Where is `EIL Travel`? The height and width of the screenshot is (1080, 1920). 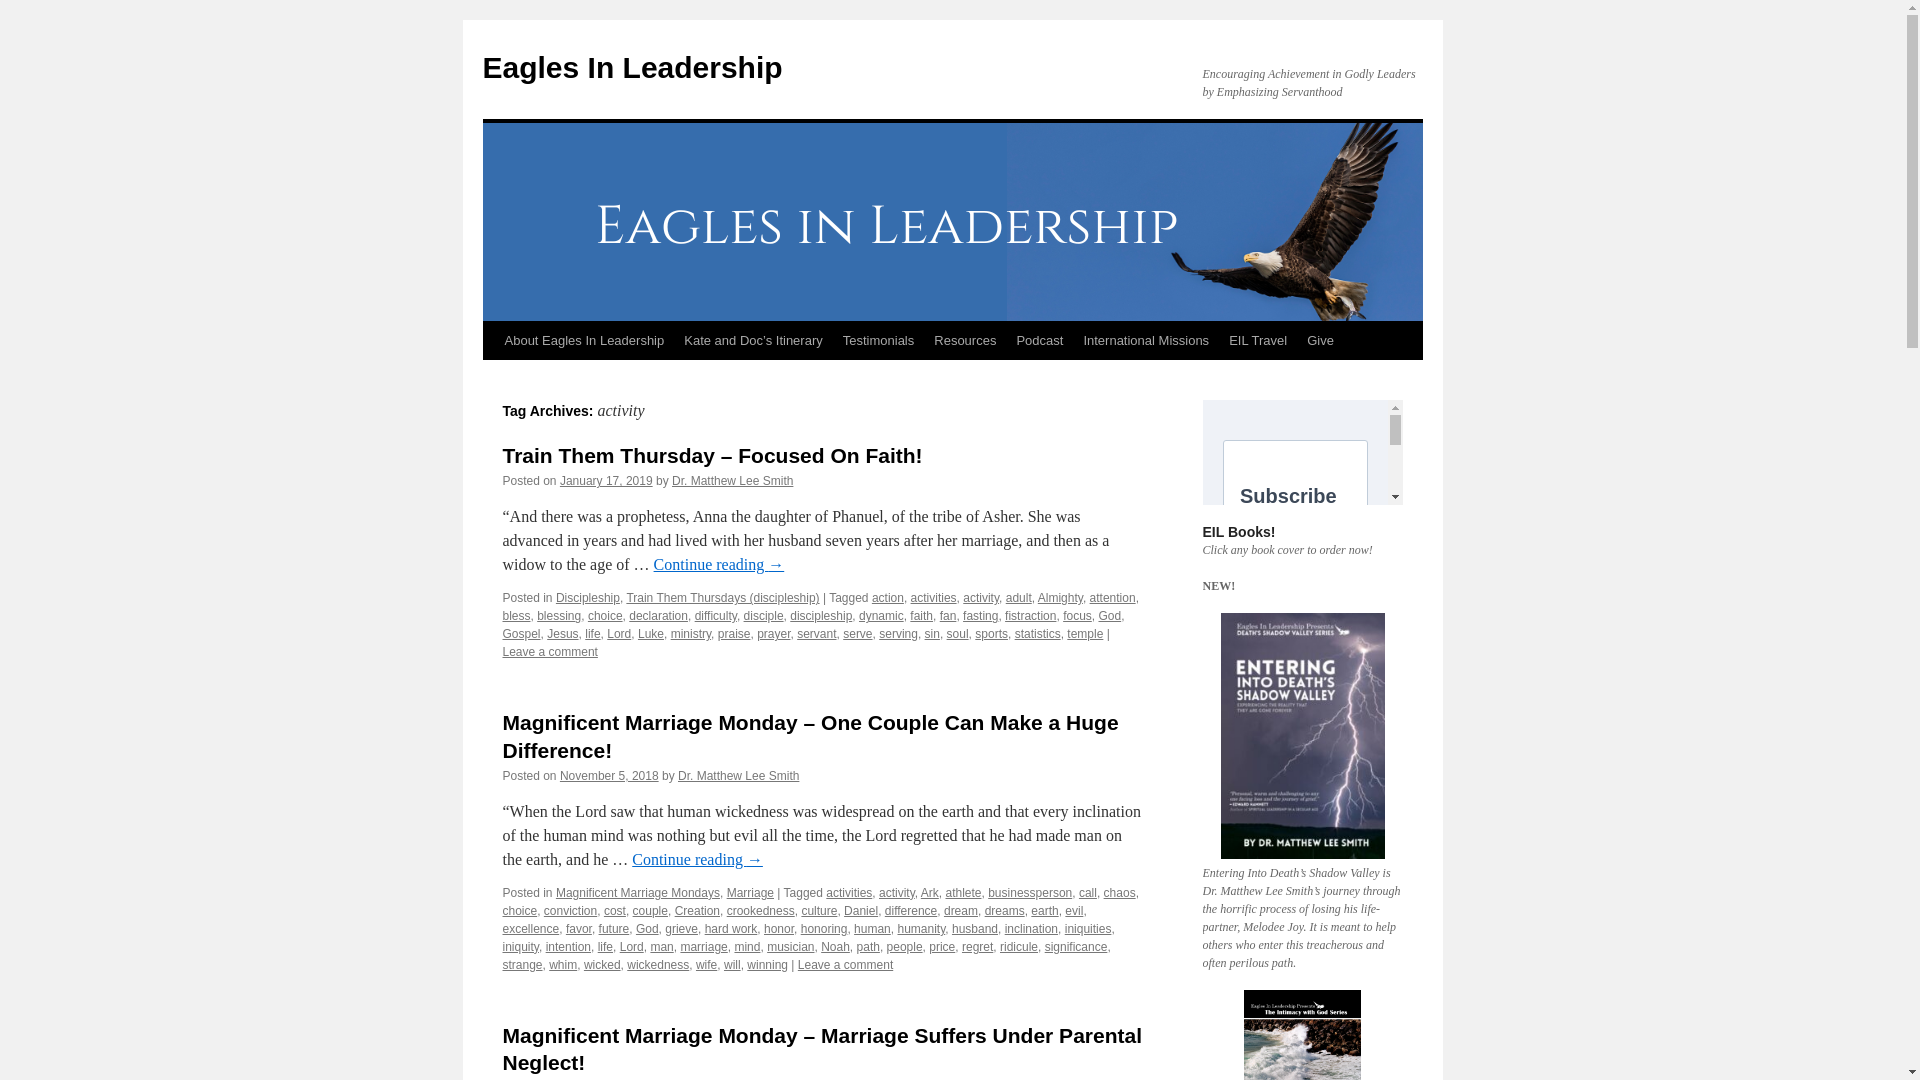
EIL Travel is located at coordinates (1258, 340).